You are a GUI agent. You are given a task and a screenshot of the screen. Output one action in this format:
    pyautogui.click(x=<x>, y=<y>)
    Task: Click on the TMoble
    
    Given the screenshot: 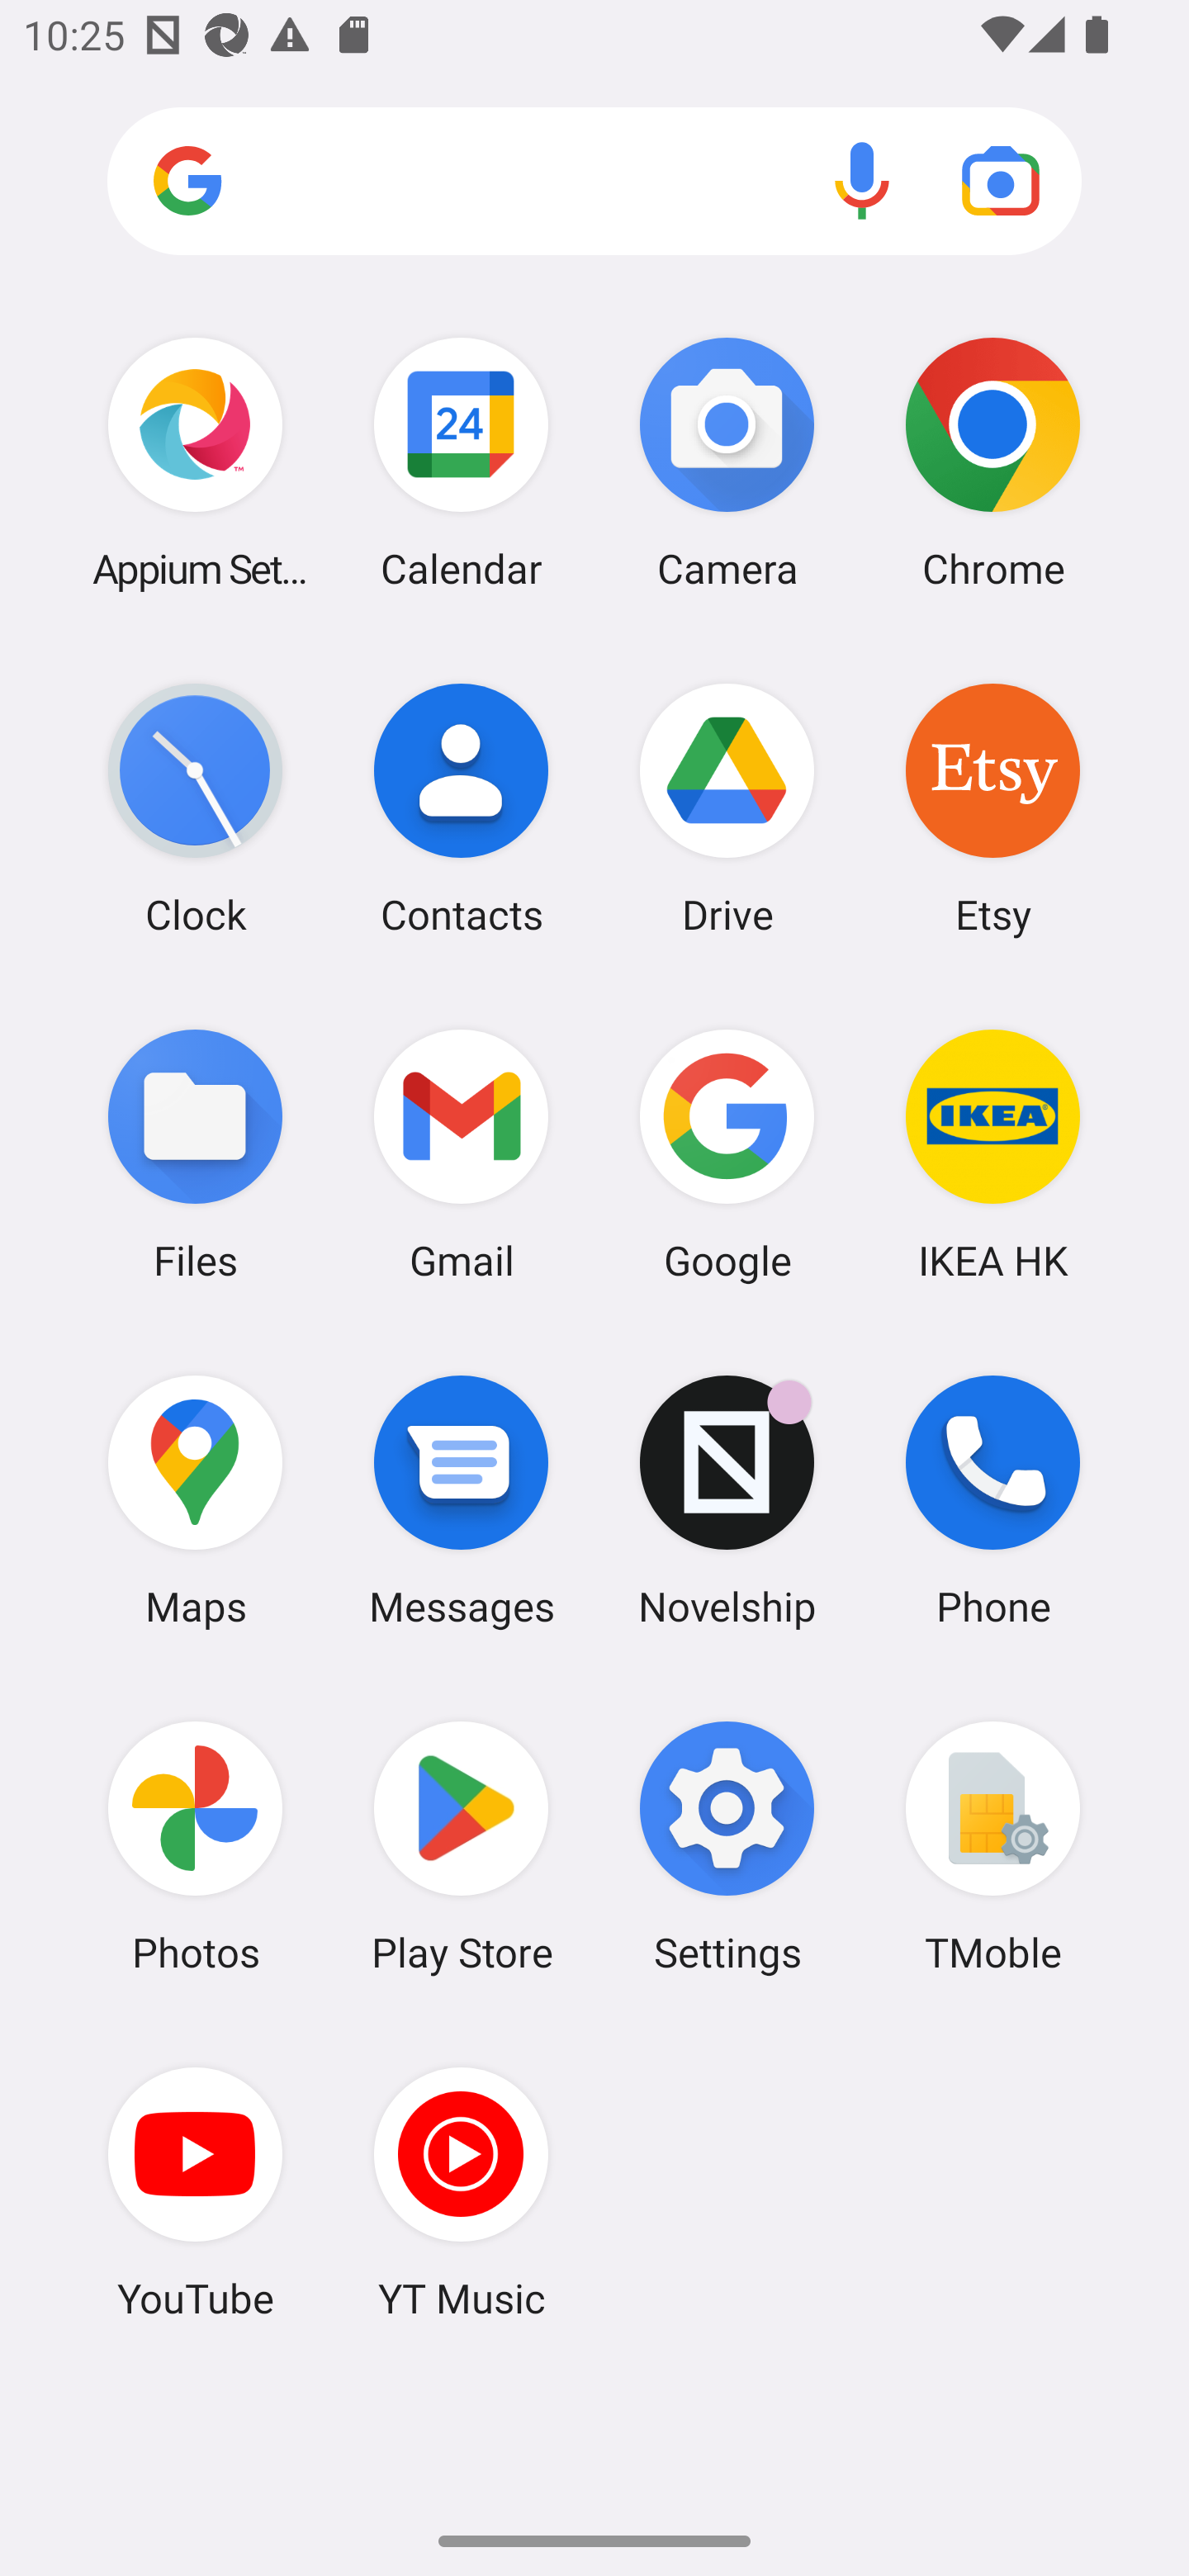 What is the action you would take?
    pyautogui.click(x=992, y=1847)
    